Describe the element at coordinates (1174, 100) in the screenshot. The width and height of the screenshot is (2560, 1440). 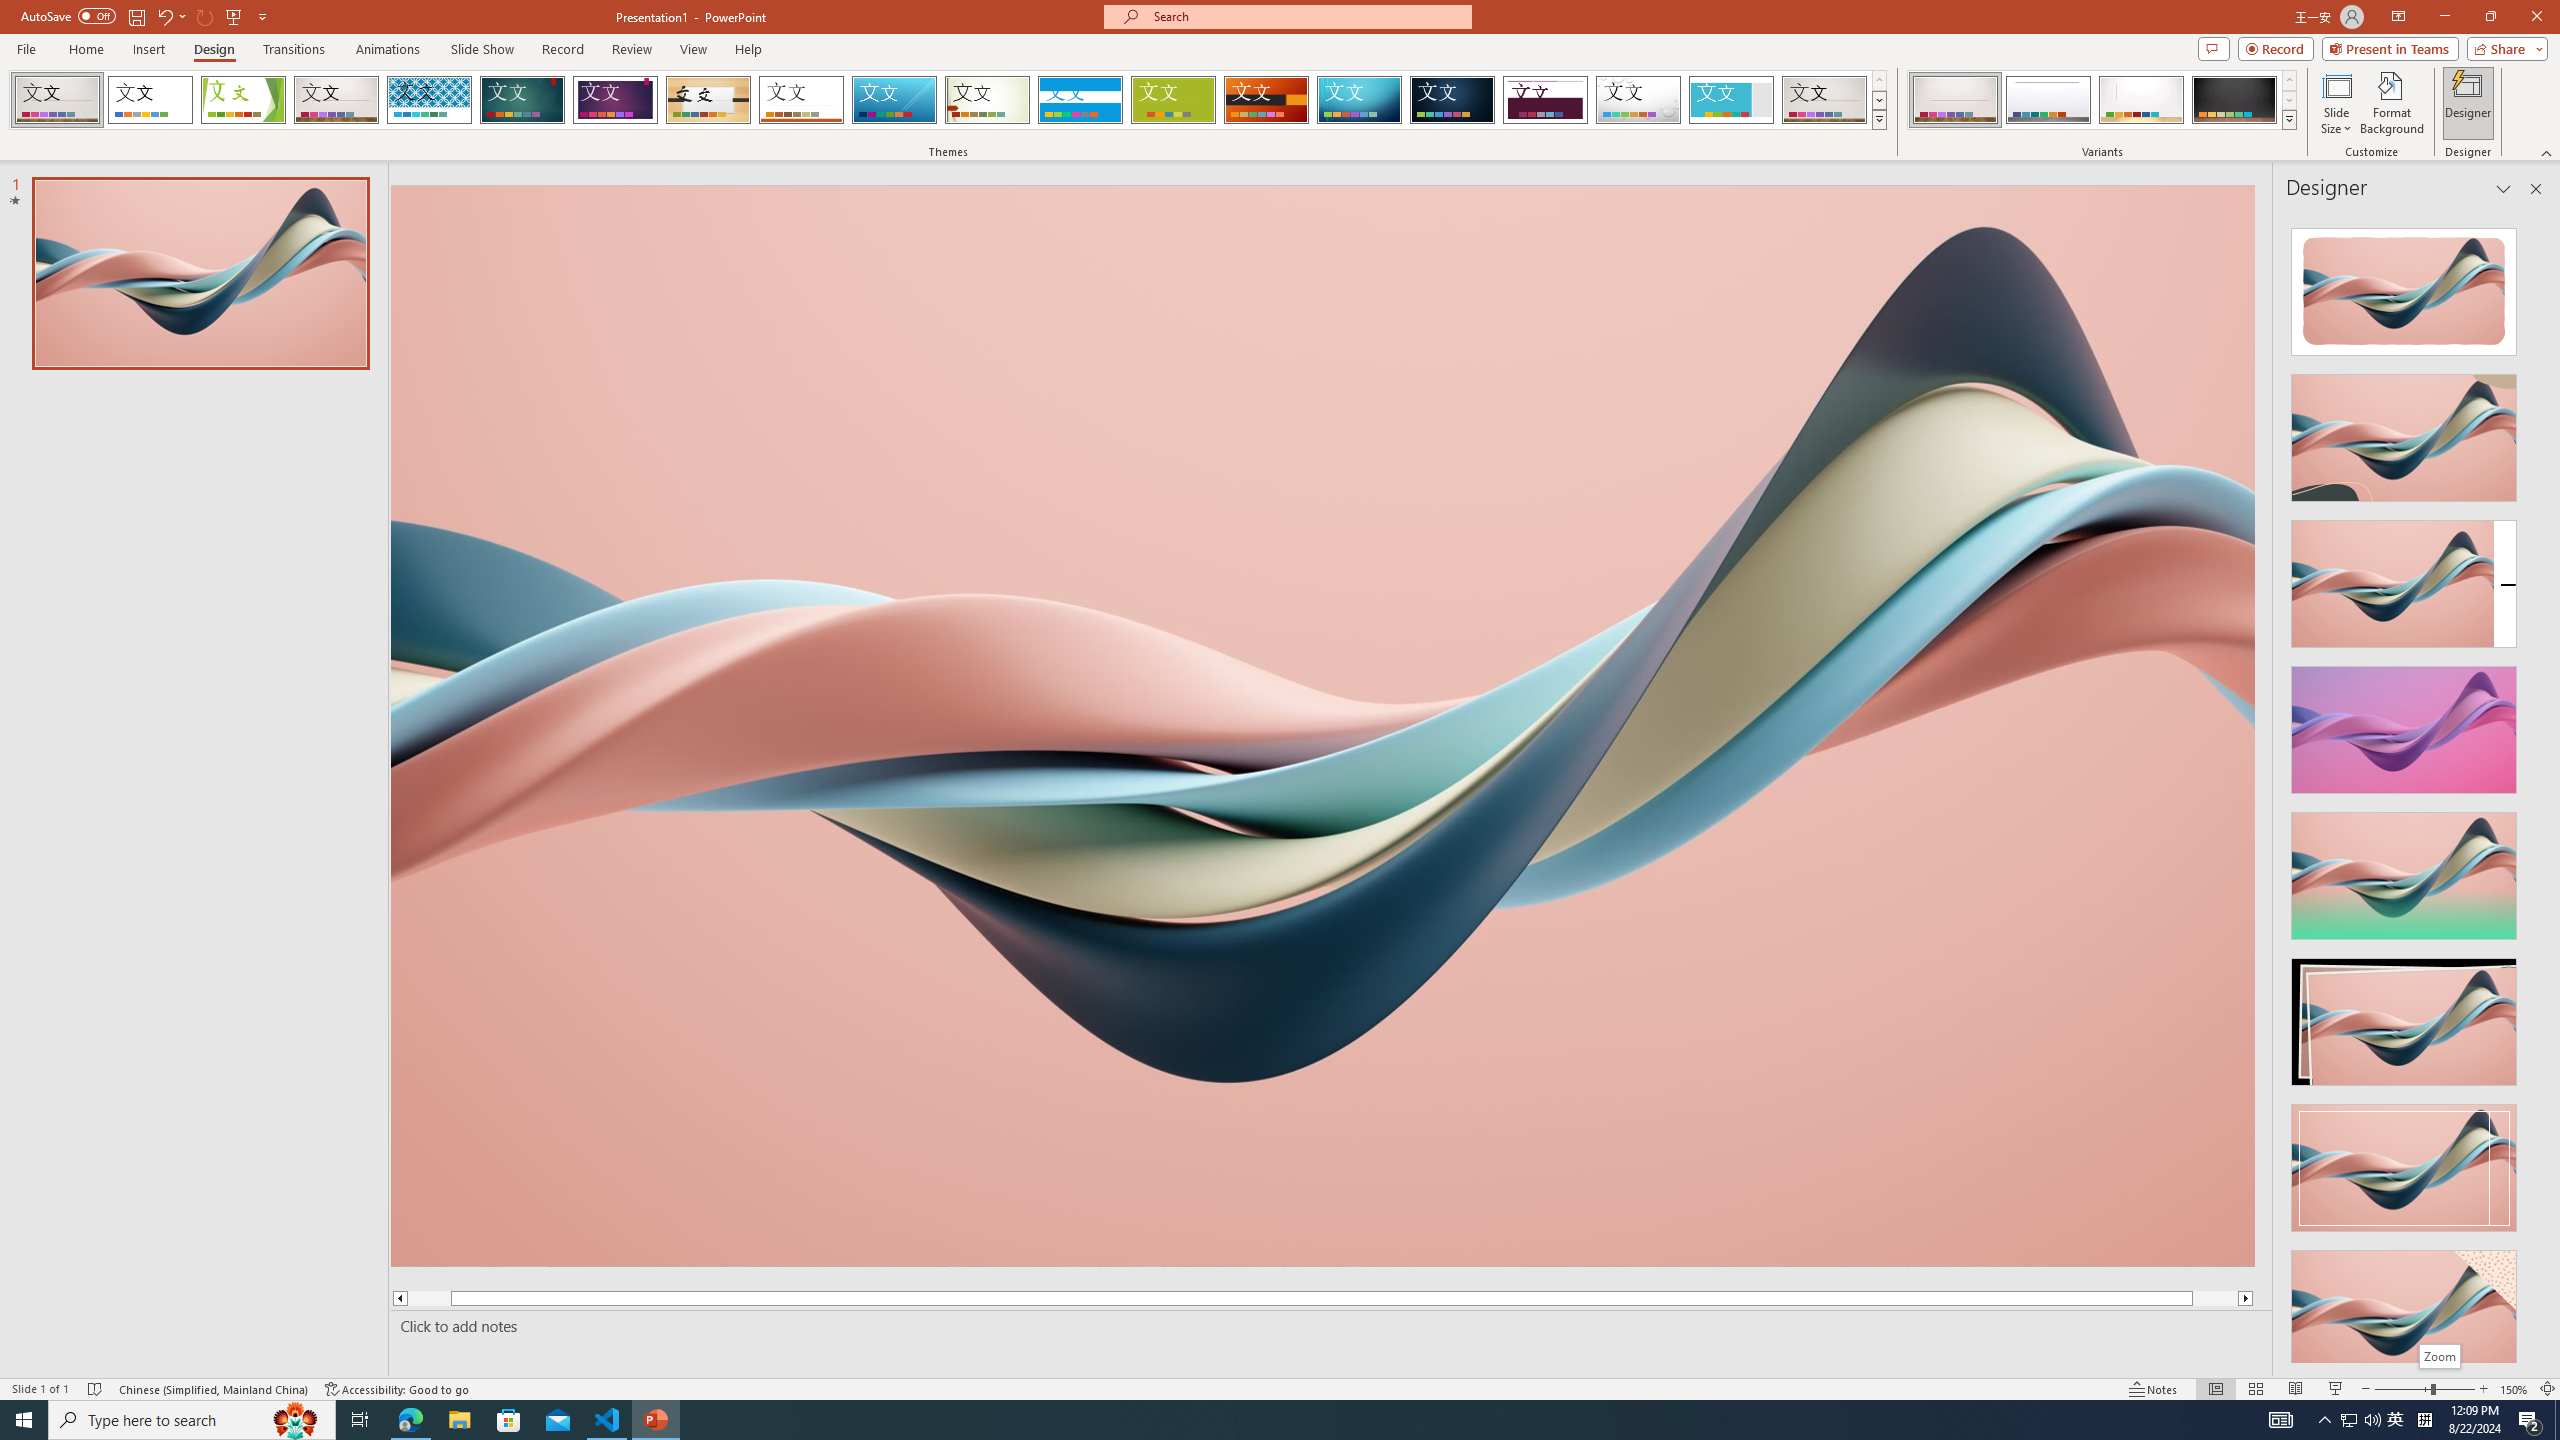
I see `Basis` at that location.